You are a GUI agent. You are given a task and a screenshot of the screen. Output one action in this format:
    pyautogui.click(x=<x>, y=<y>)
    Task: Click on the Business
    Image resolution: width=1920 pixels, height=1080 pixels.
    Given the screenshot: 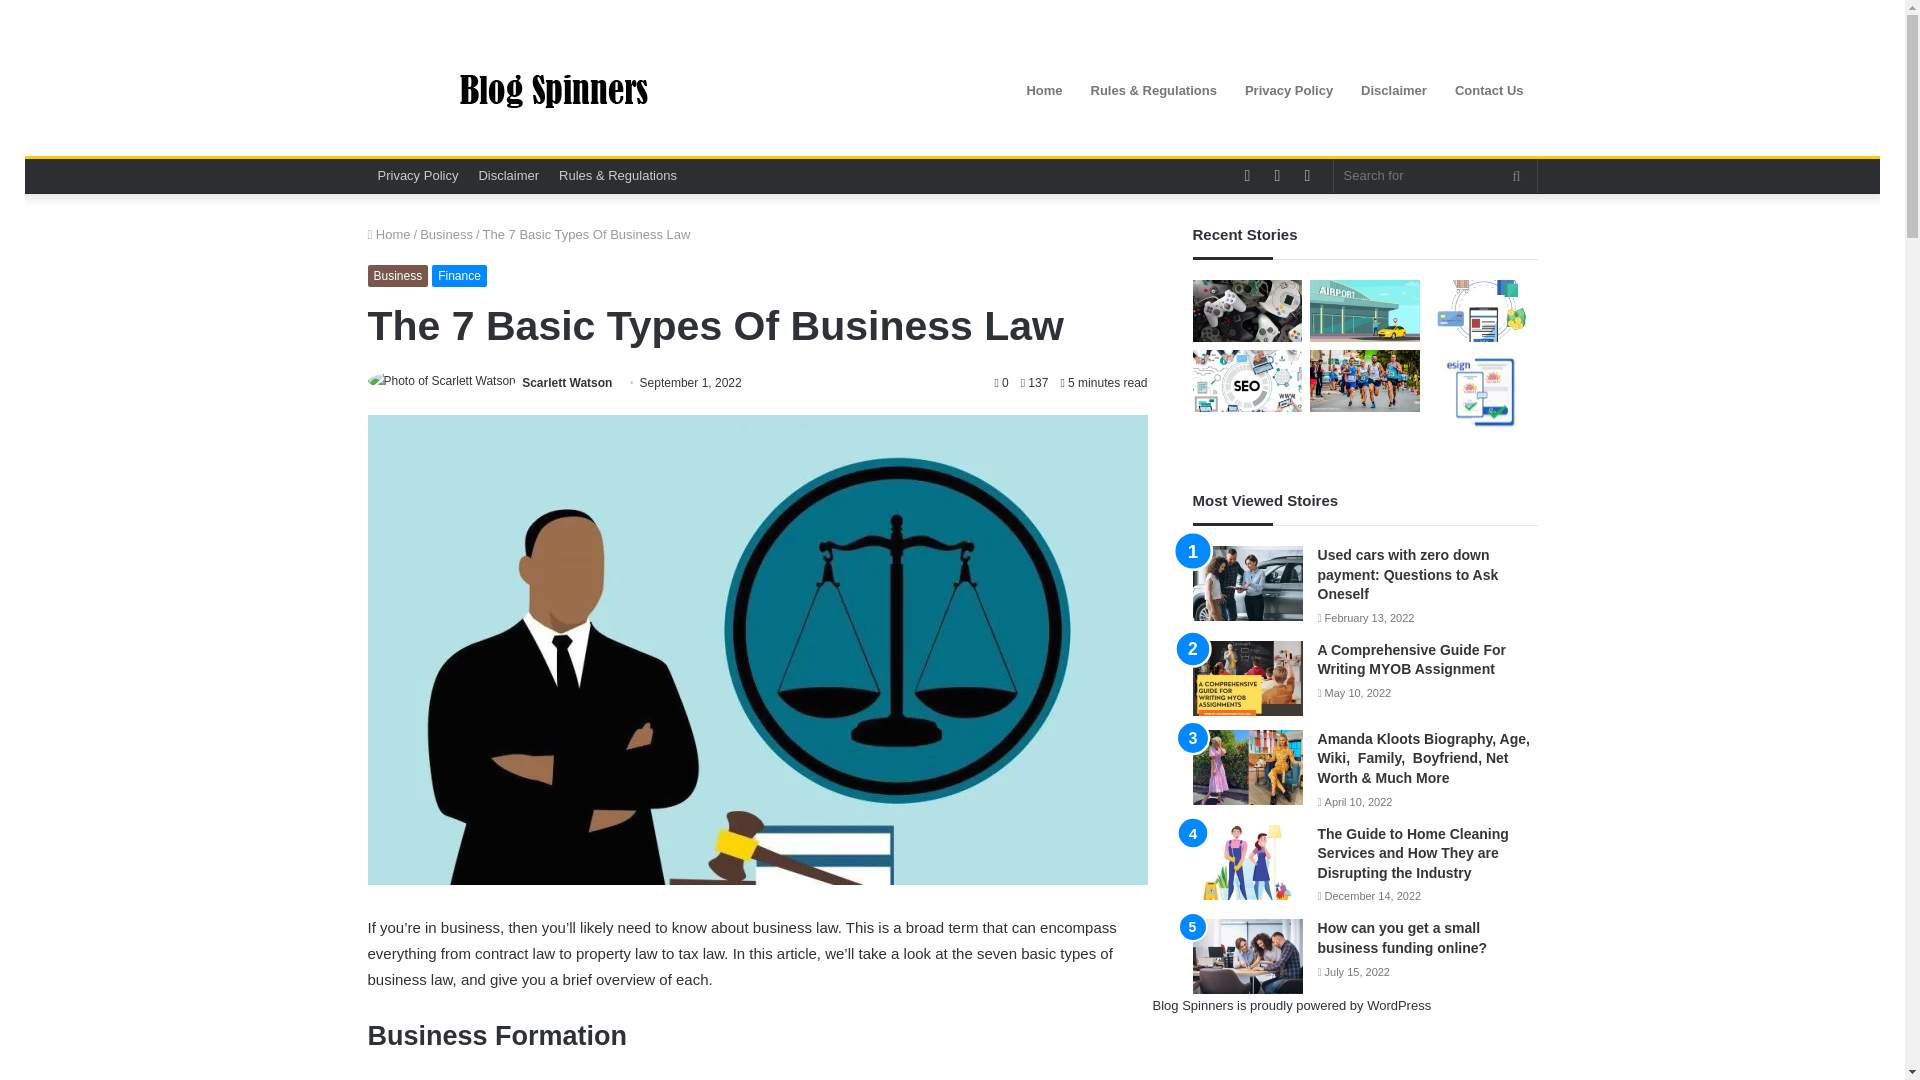 What is the action you would take?
    pyautogui.click(x=398, y=276)
    